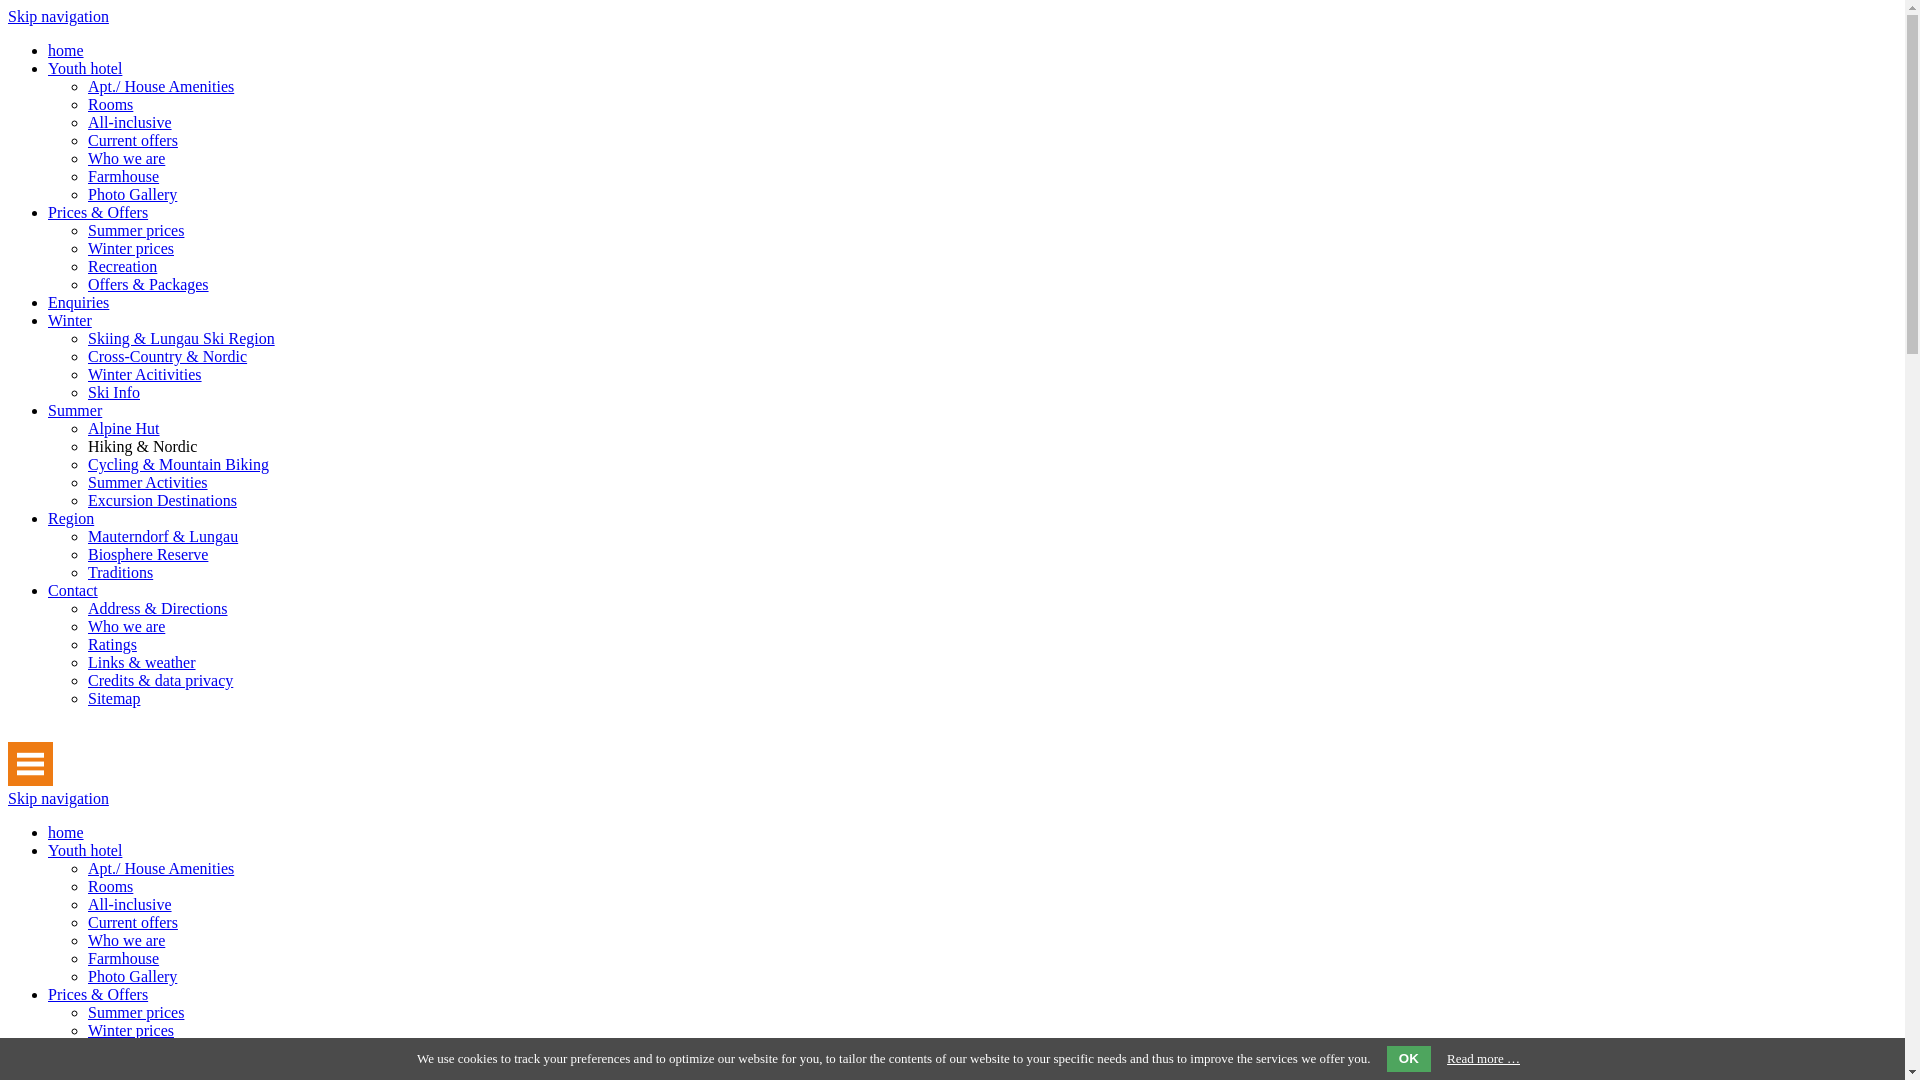 The image size is (1920, 1080). What do you see at coordinates (130, 122) in the screenshot?
I see `All-inclusive` at bounding box center [130, 122].